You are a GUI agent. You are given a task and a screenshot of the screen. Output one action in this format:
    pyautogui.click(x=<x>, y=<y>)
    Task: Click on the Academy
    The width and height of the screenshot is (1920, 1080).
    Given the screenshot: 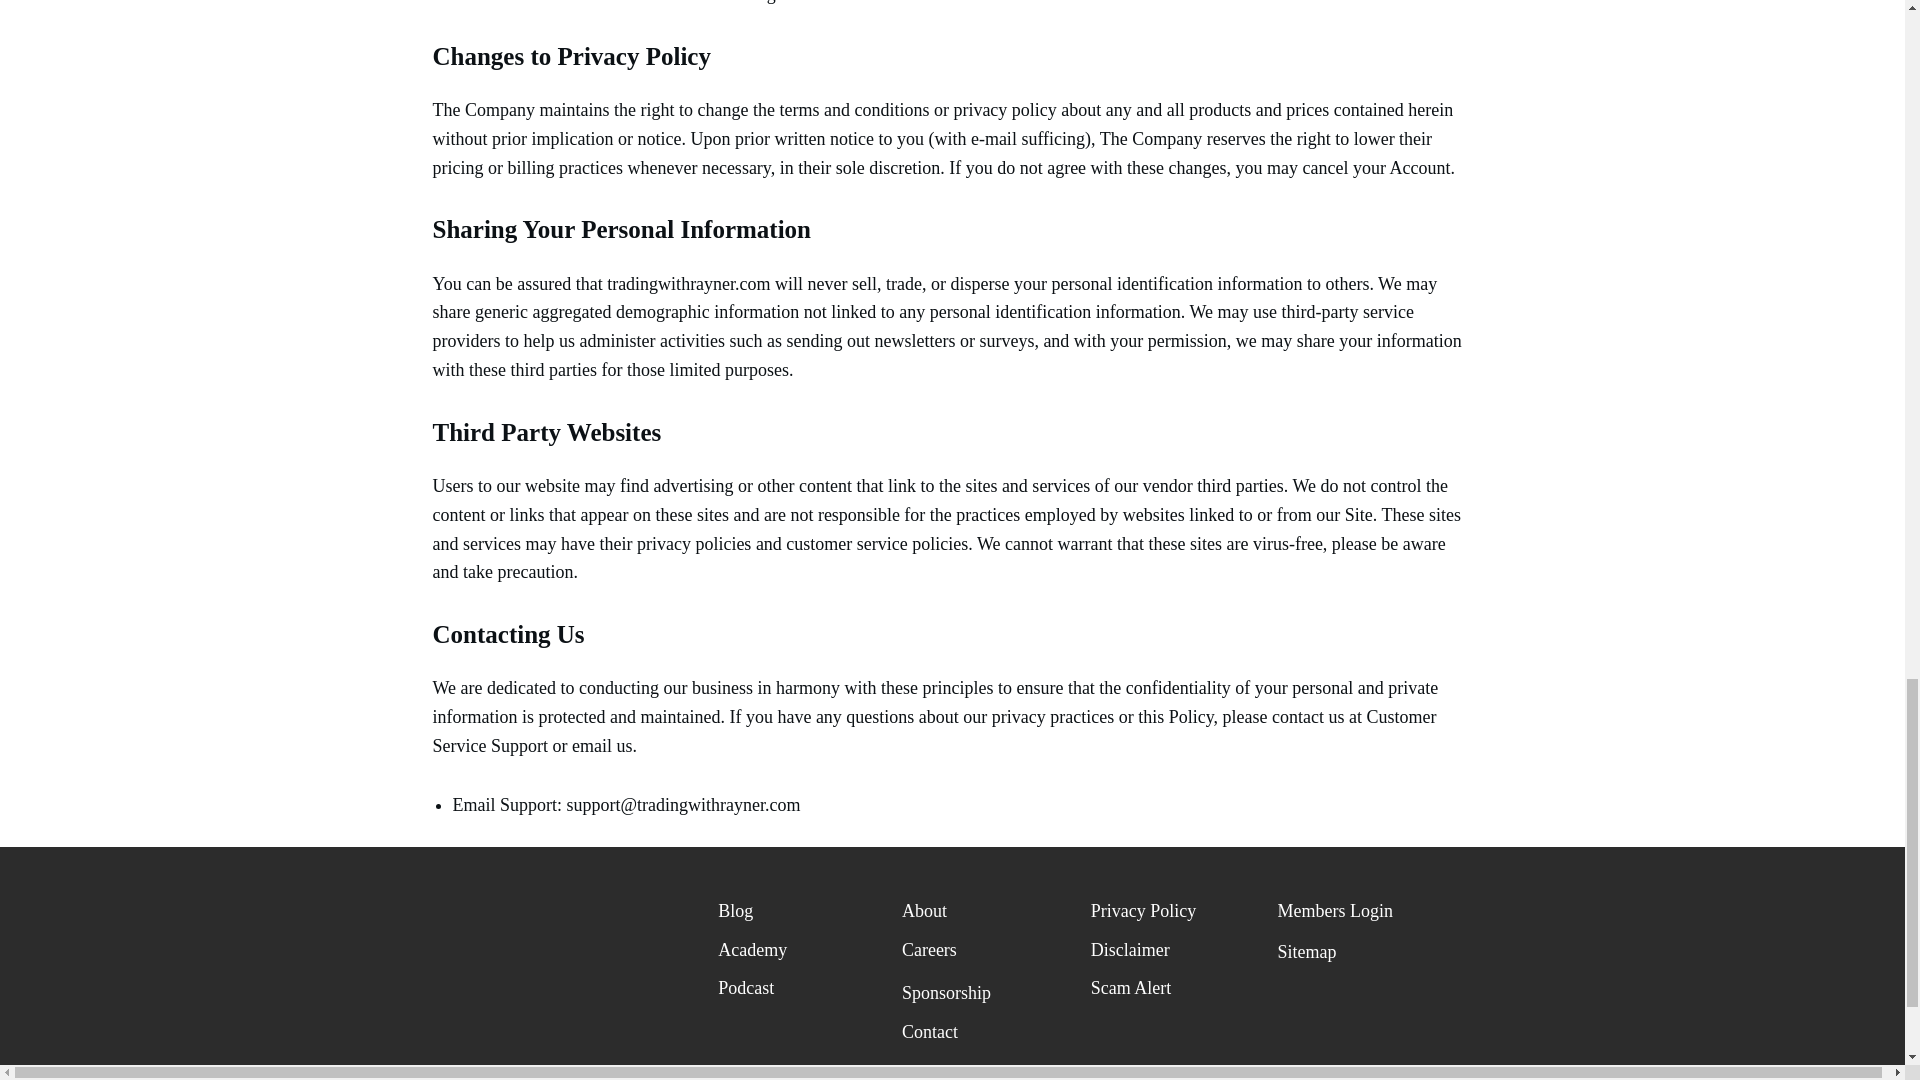 What is the action you would take?
    pyautogui.click(x=752, y=950)
    